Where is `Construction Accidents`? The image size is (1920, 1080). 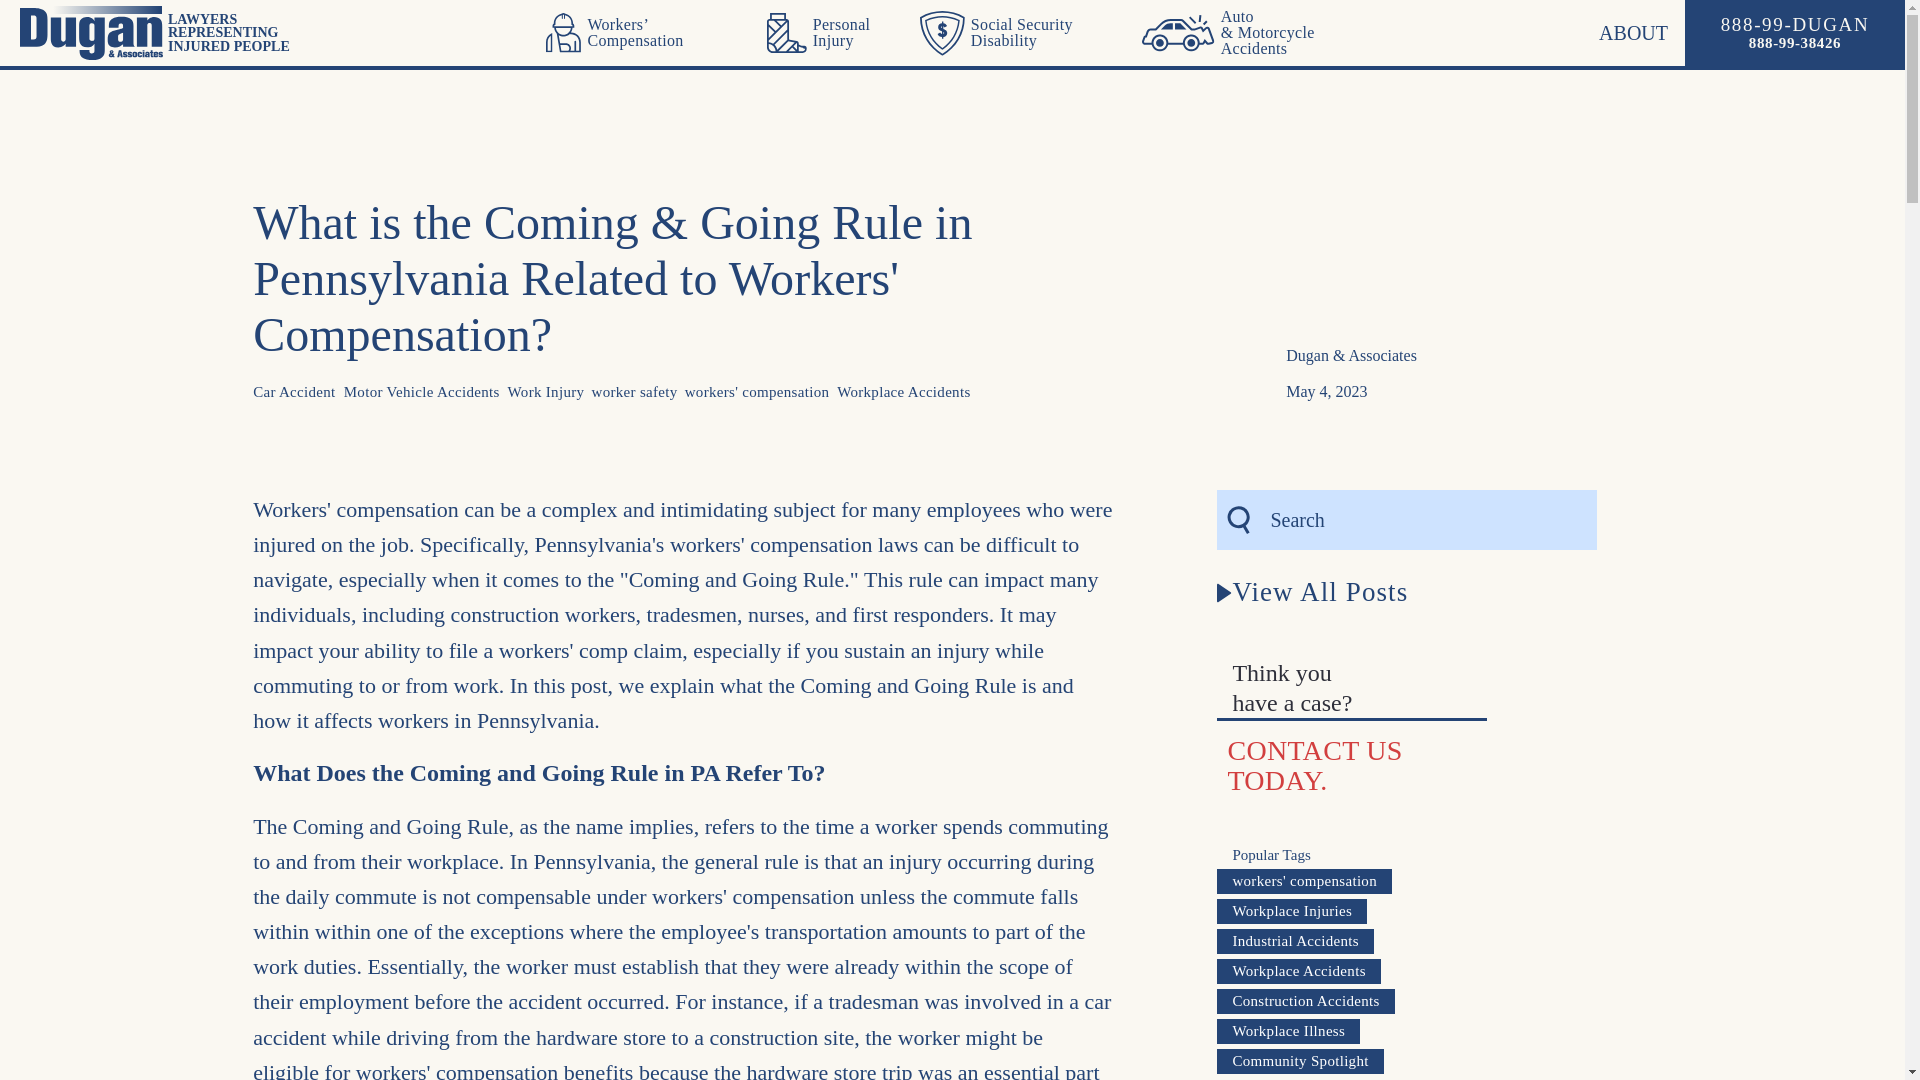 Construction Accidents is located at coordinates (1298, 971).